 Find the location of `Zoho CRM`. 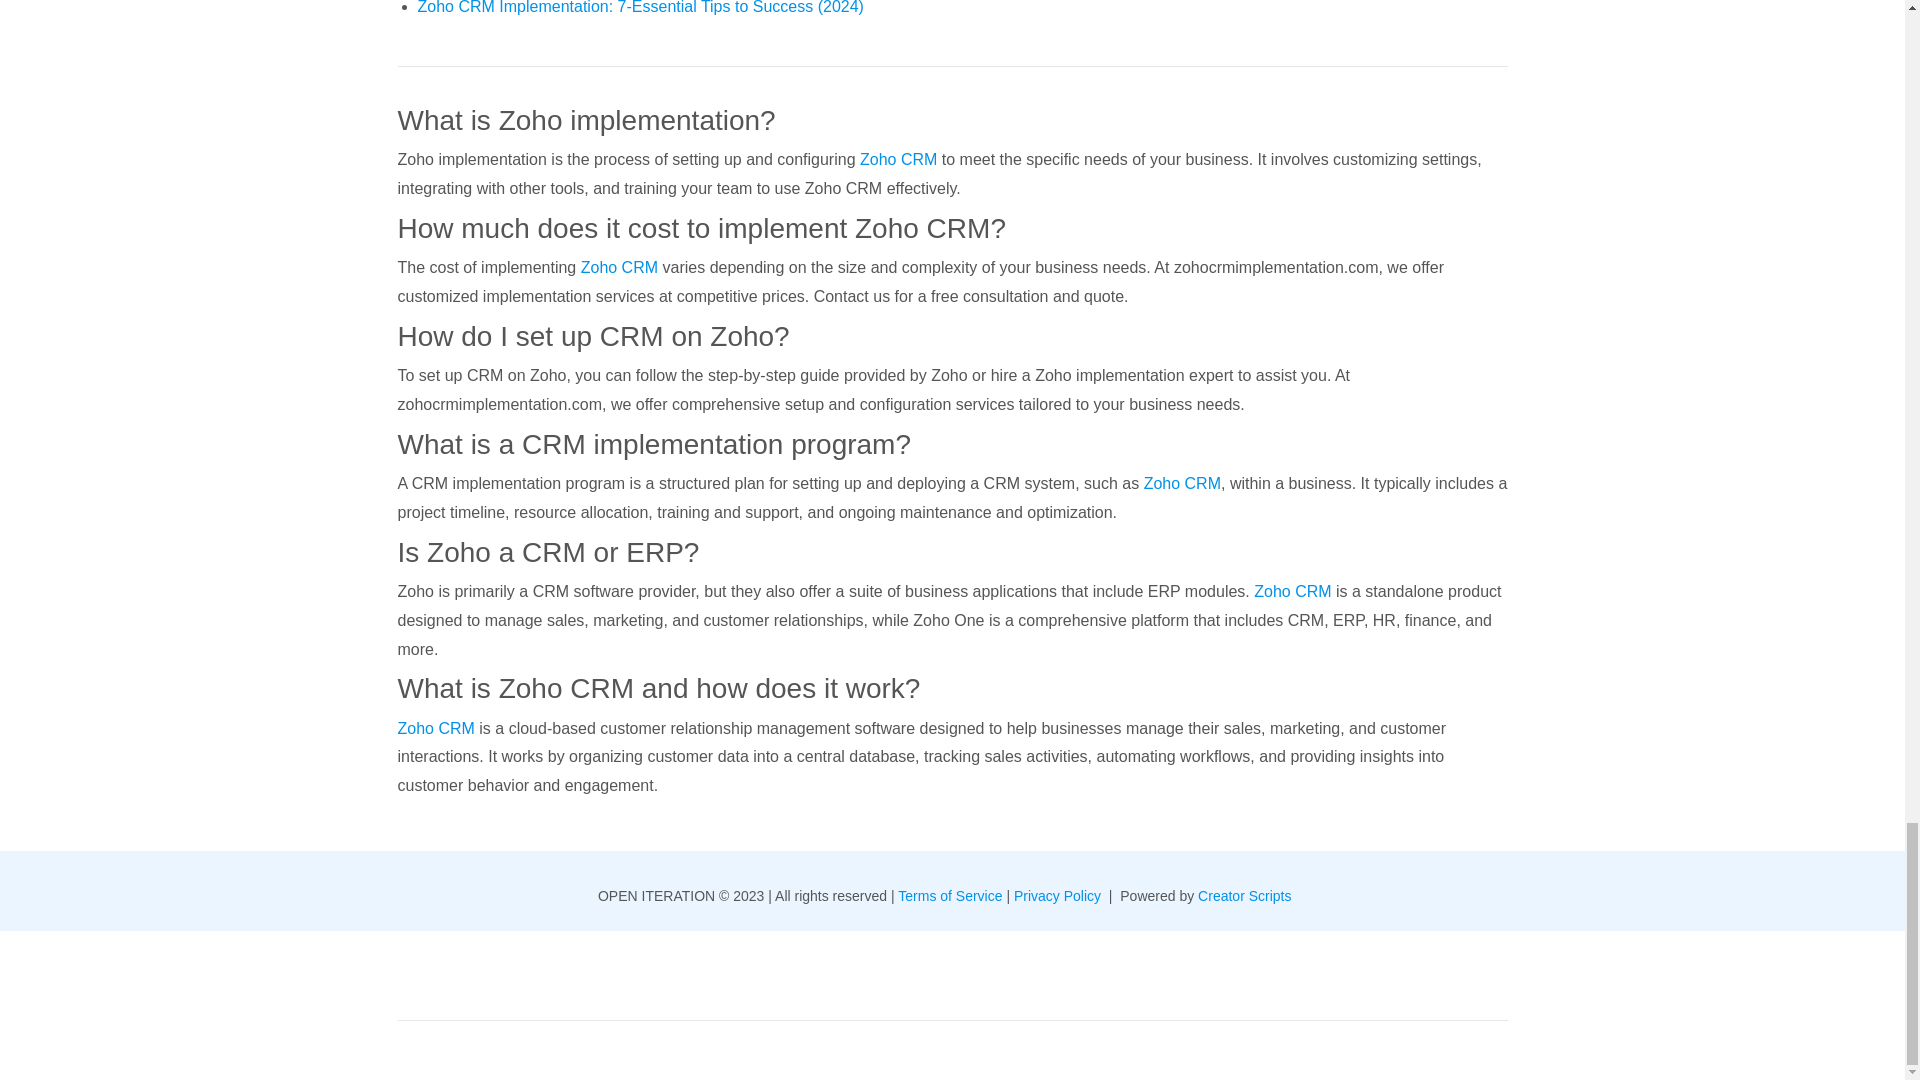

Zoho CRM is located at coordinates (620, 268).